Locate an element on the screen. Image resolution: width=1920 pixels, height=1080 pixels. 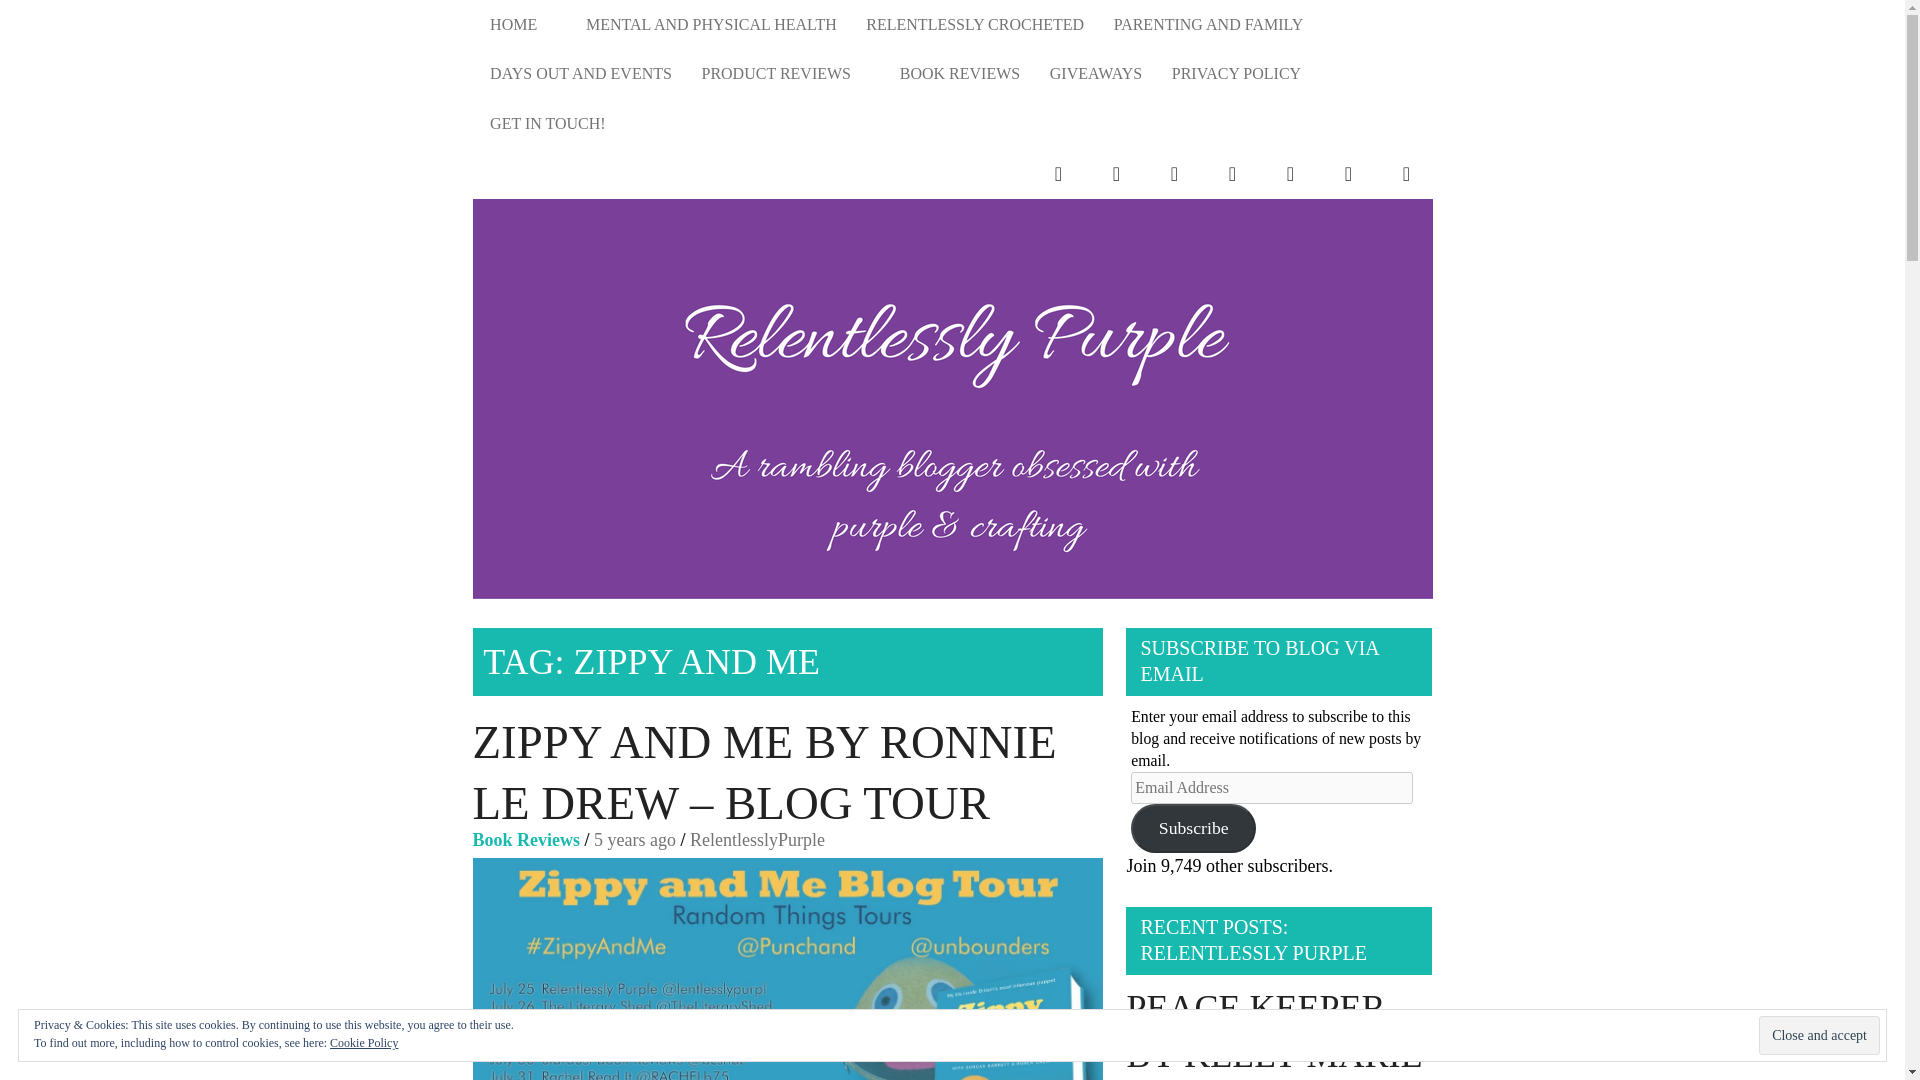
Book Reviews is located at coordinates (526, 840).